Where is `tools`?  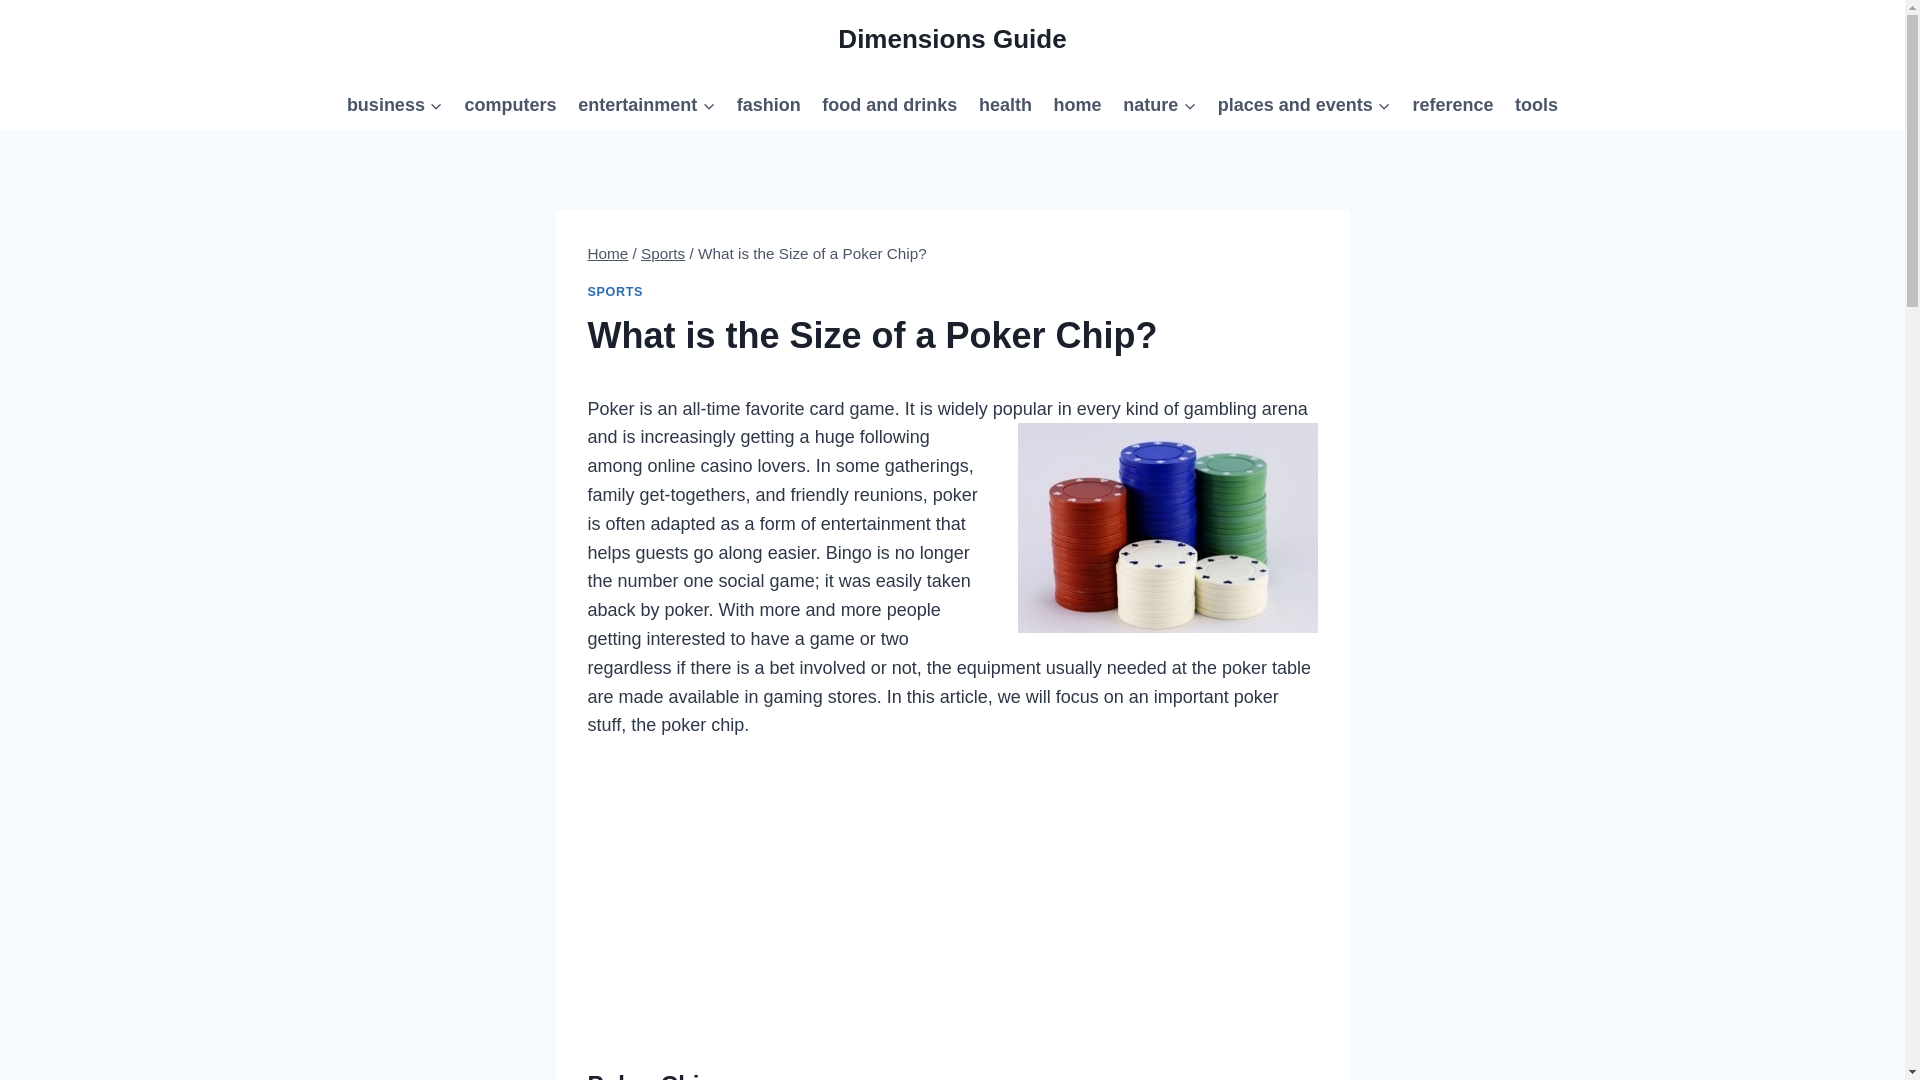
tools is located at coordinates (1536, 104).